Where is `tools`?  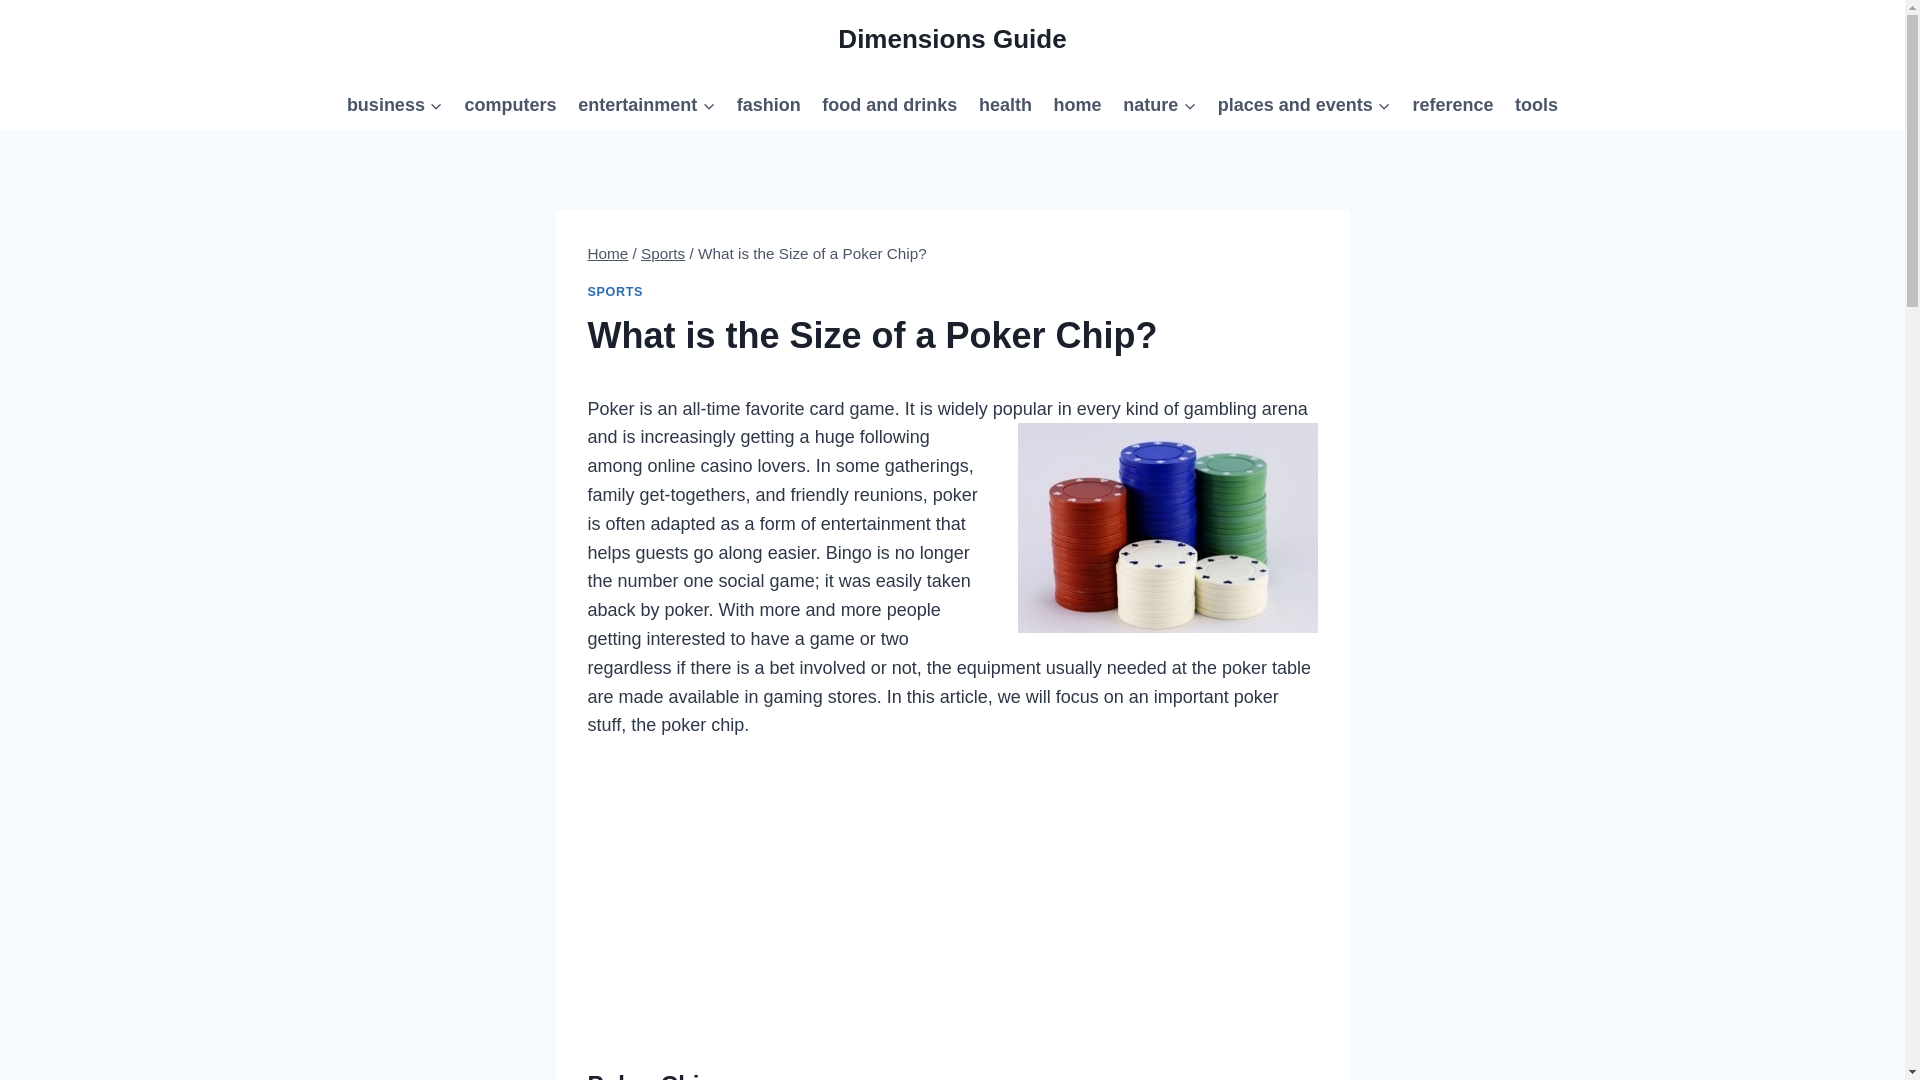
tools is located at coordinates (1536, 104).